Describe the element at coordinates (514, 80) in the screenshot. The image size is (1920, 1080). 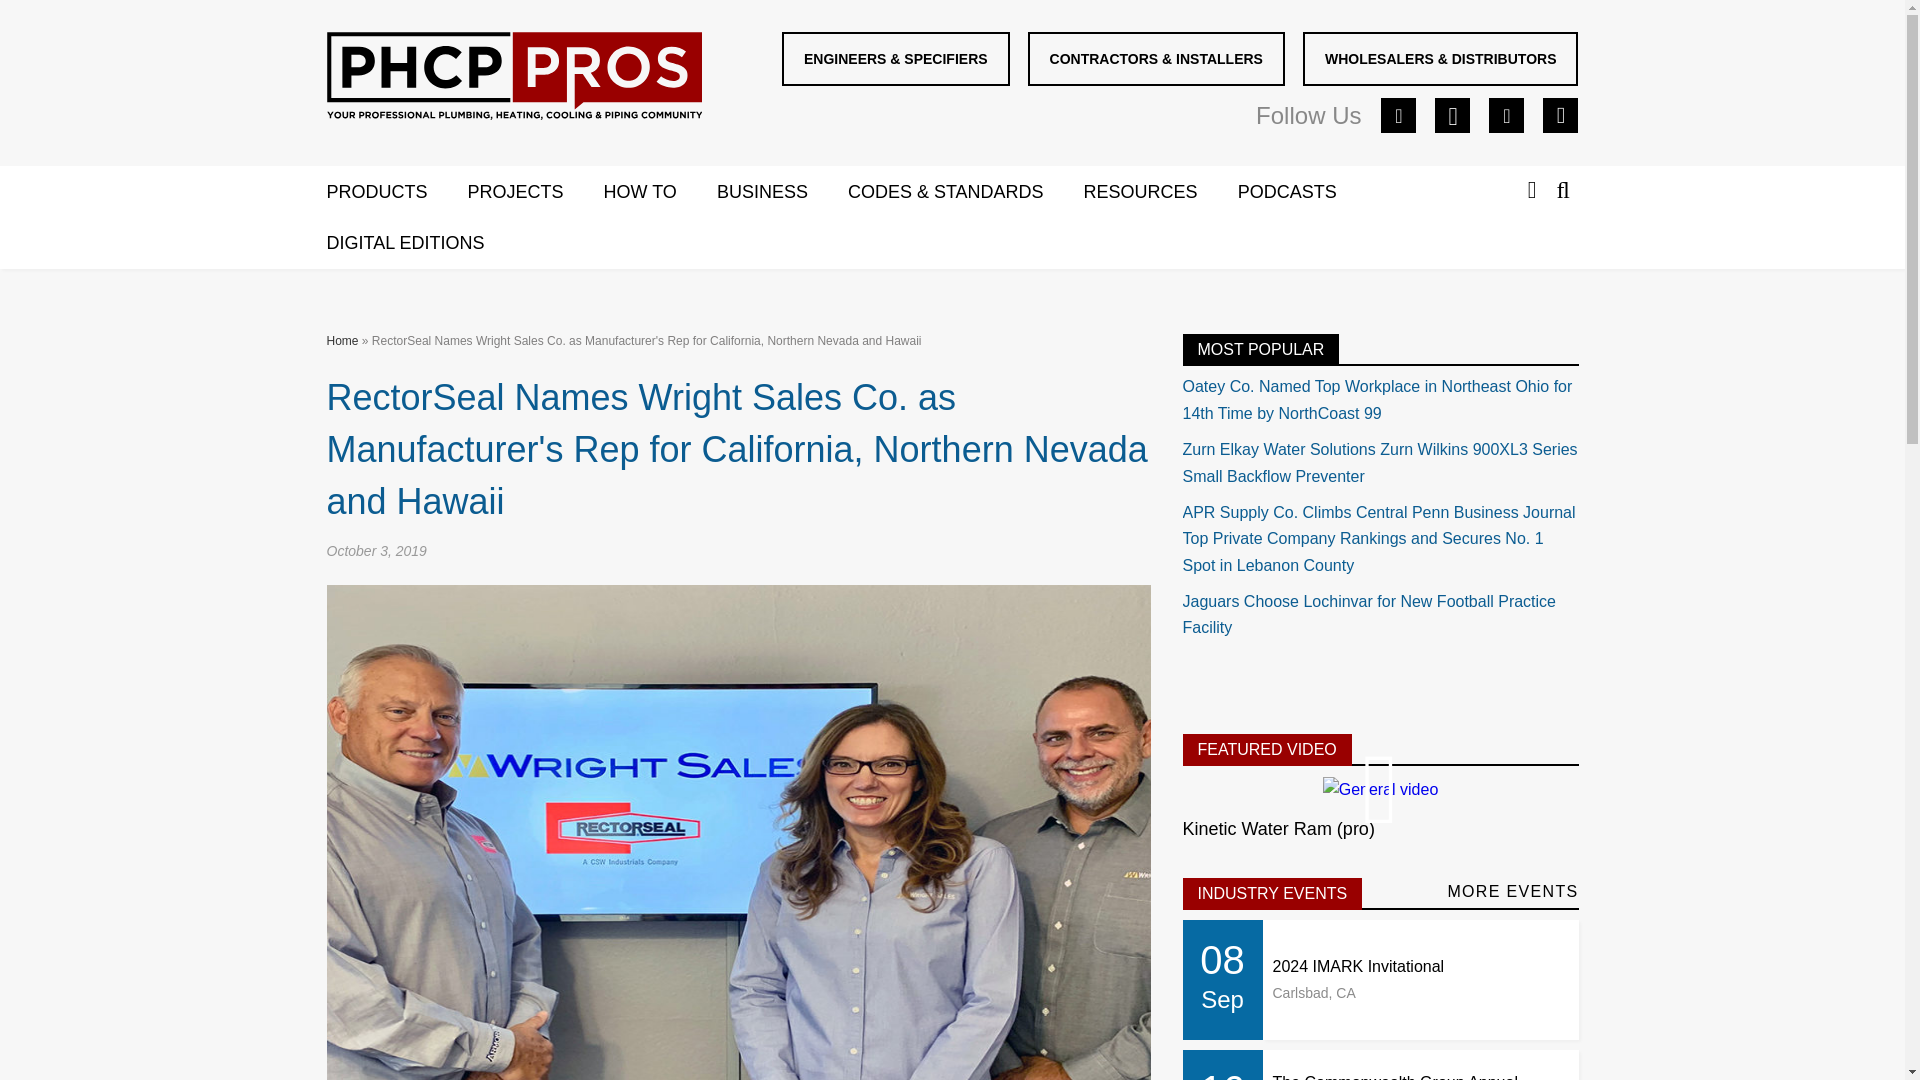
I see `logo` at that location.